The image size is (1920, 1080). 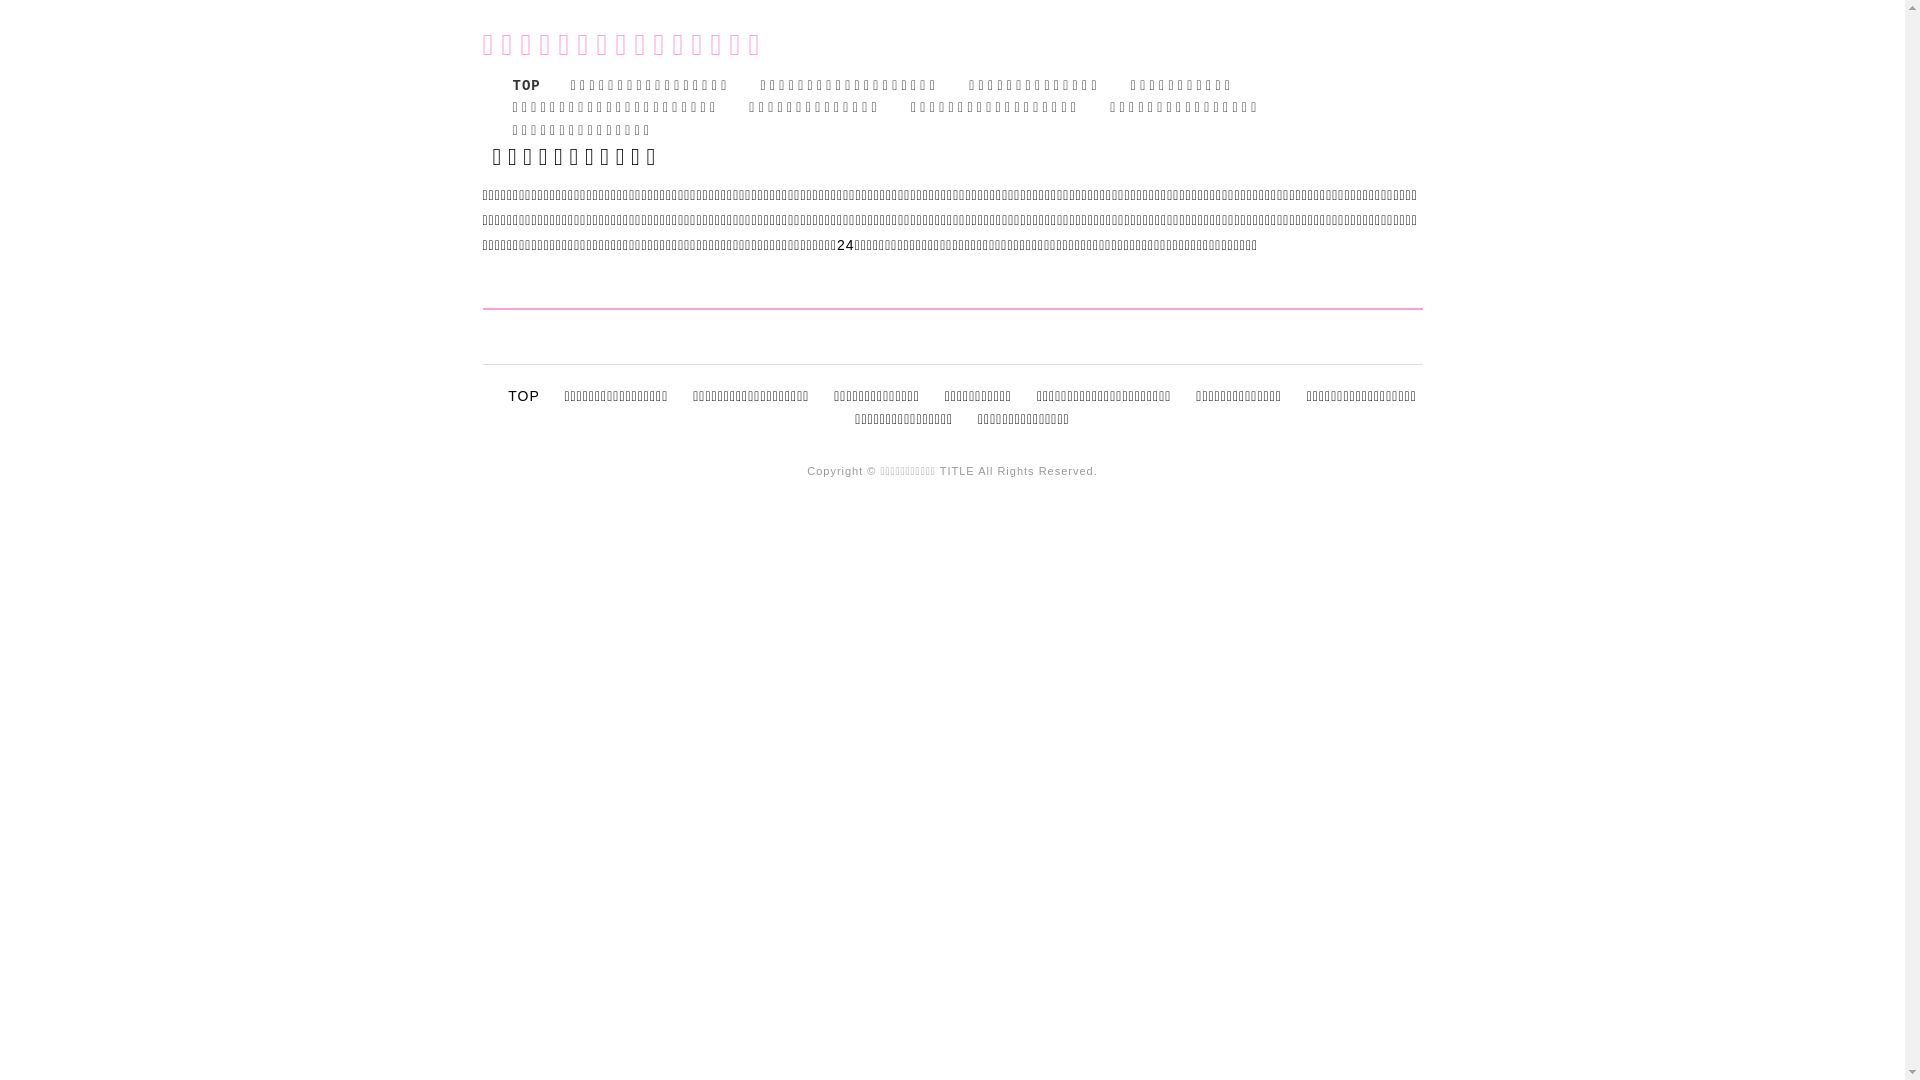 What do you see at coordinates (526, 86) in the screenshot?
I see `TOP` at bounding box center [526, 86].